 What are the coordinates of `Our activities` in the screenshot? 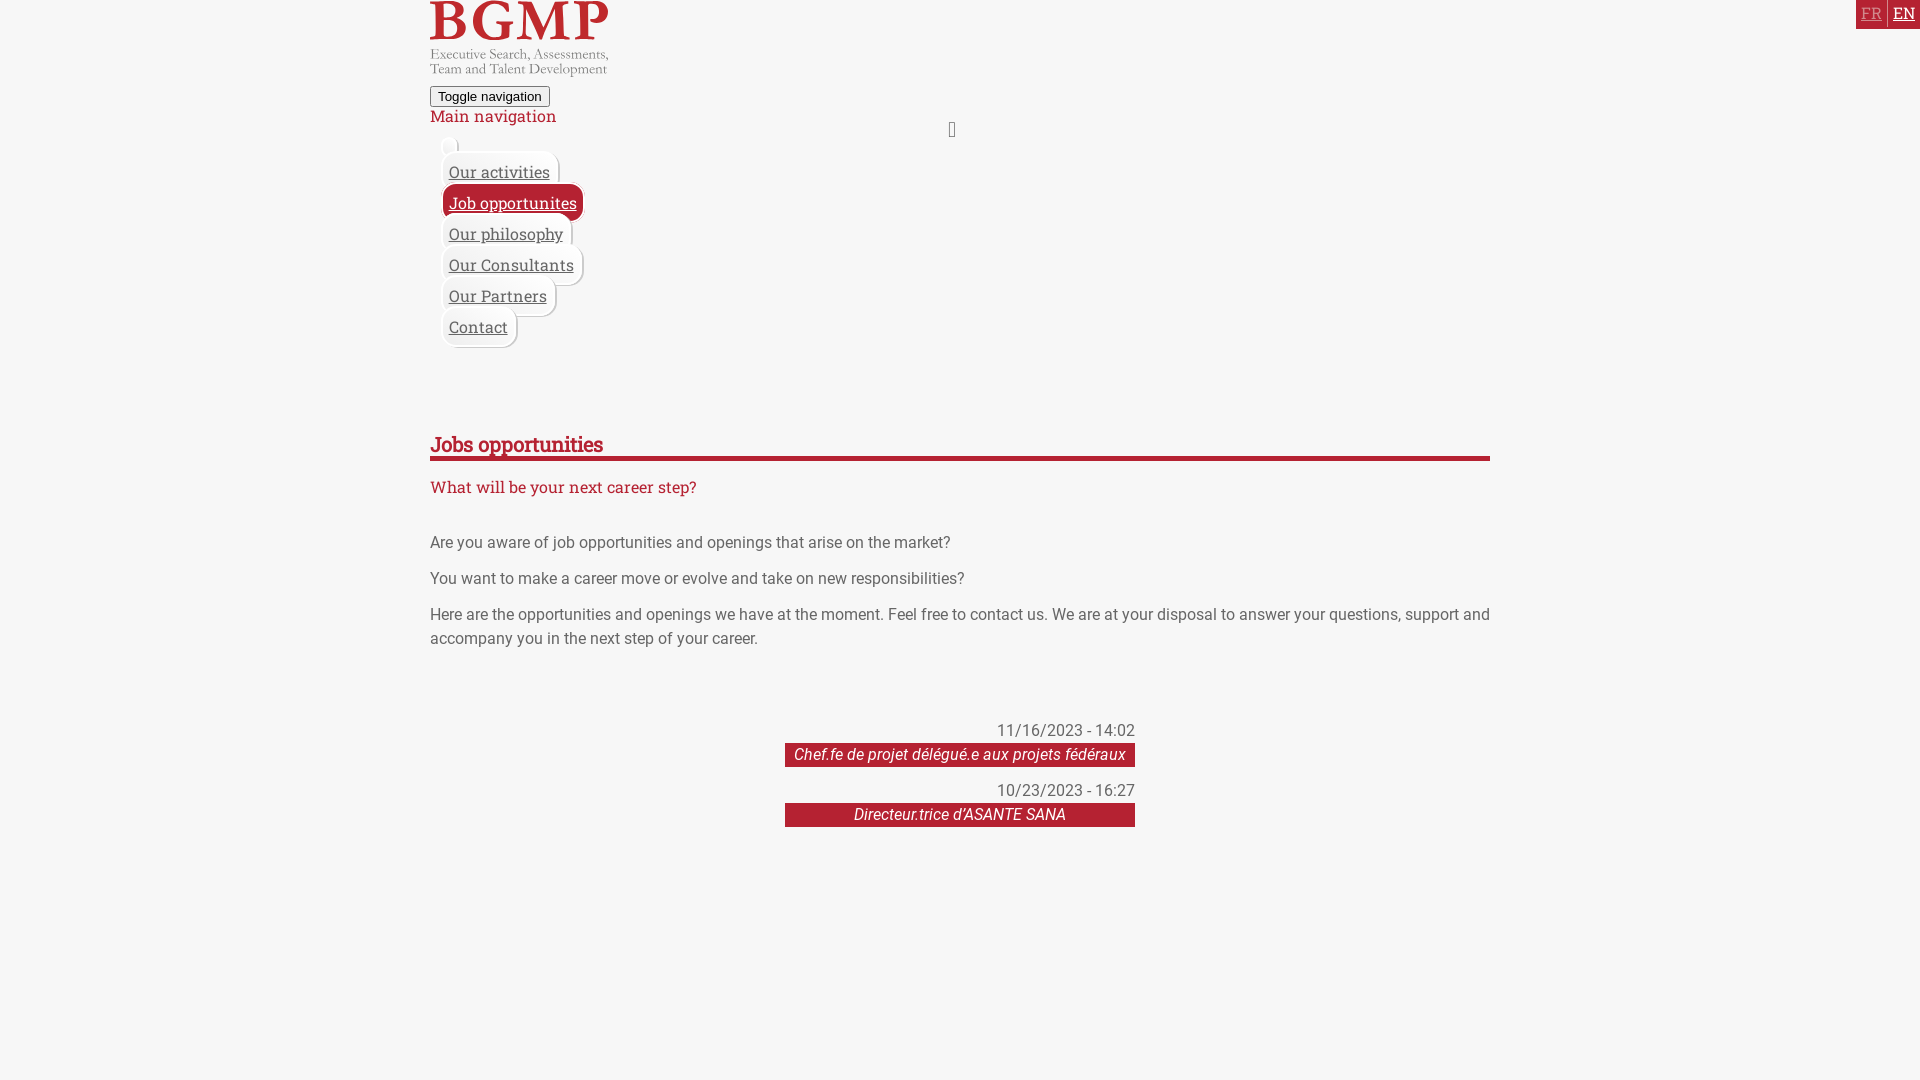 It's located at (500, 172).